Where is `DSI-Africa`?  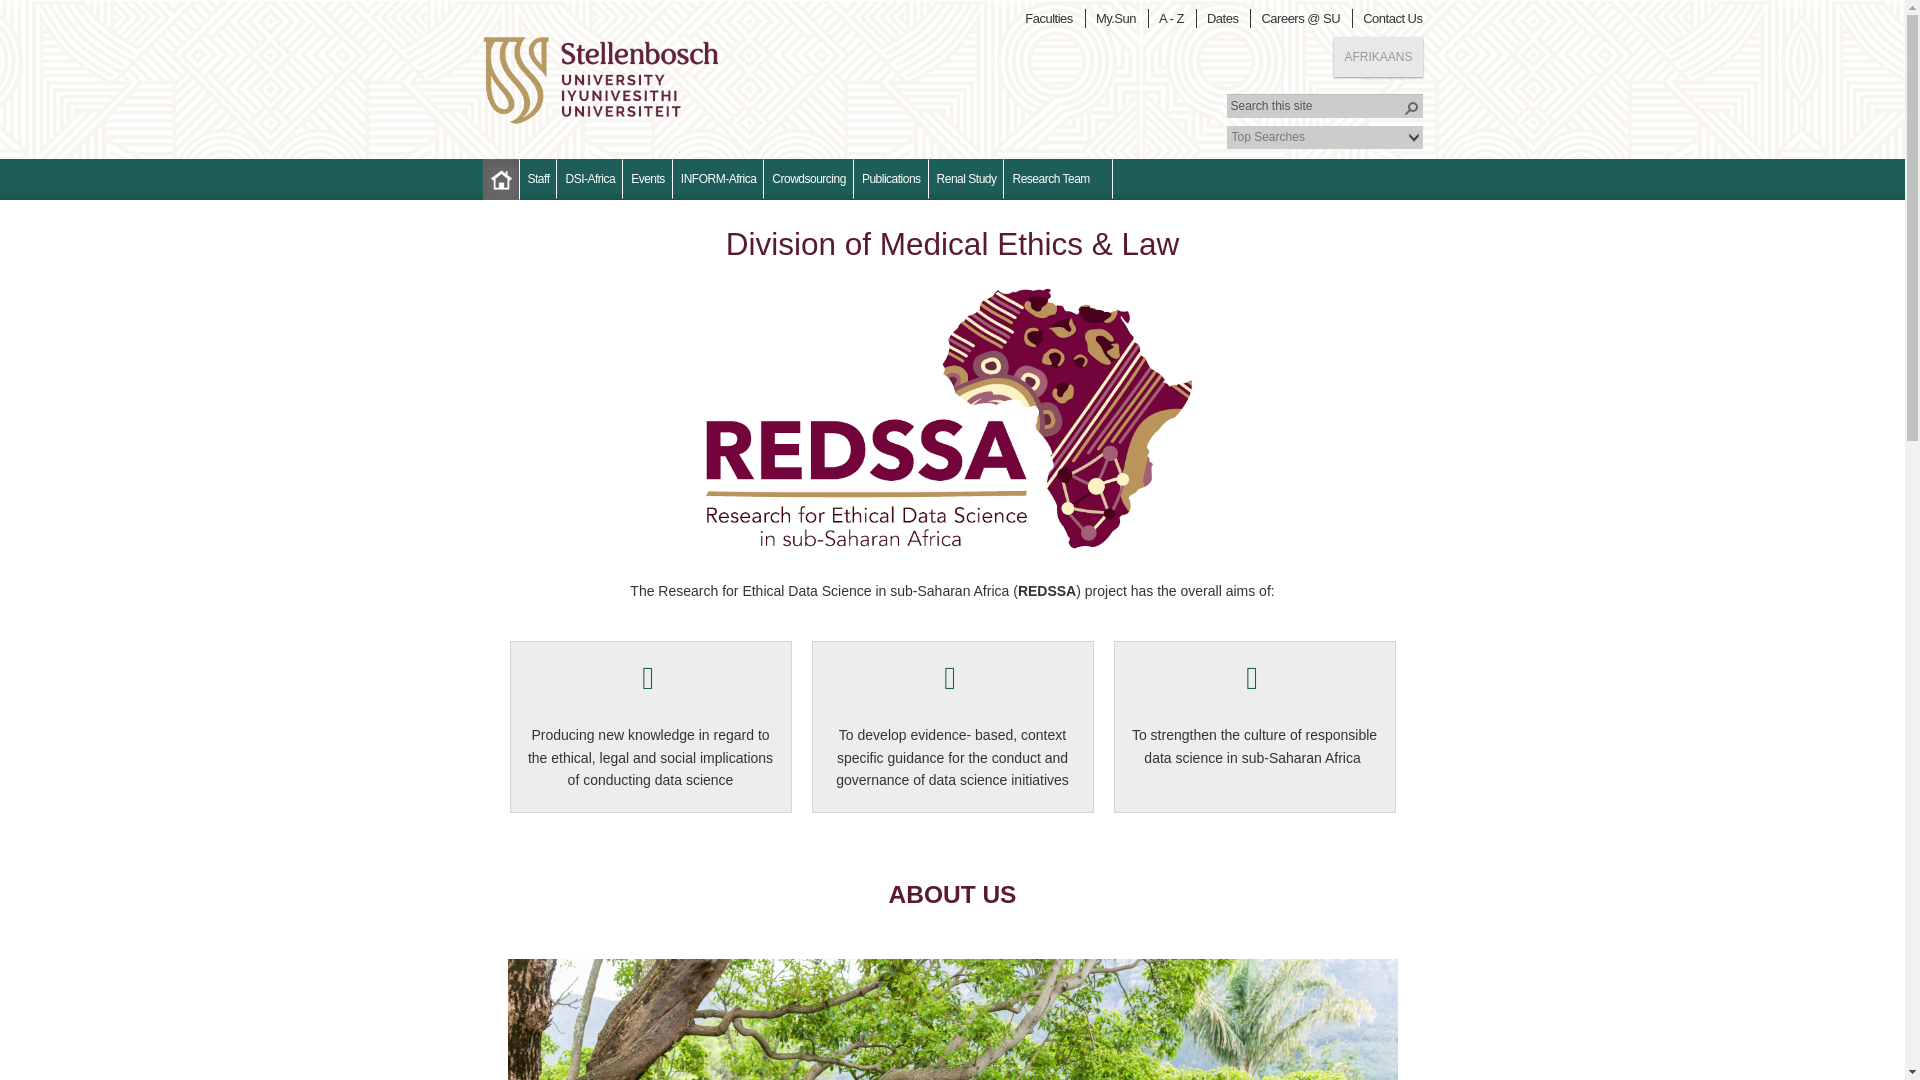
DSI-Africa is located at coordinates (589, 178).